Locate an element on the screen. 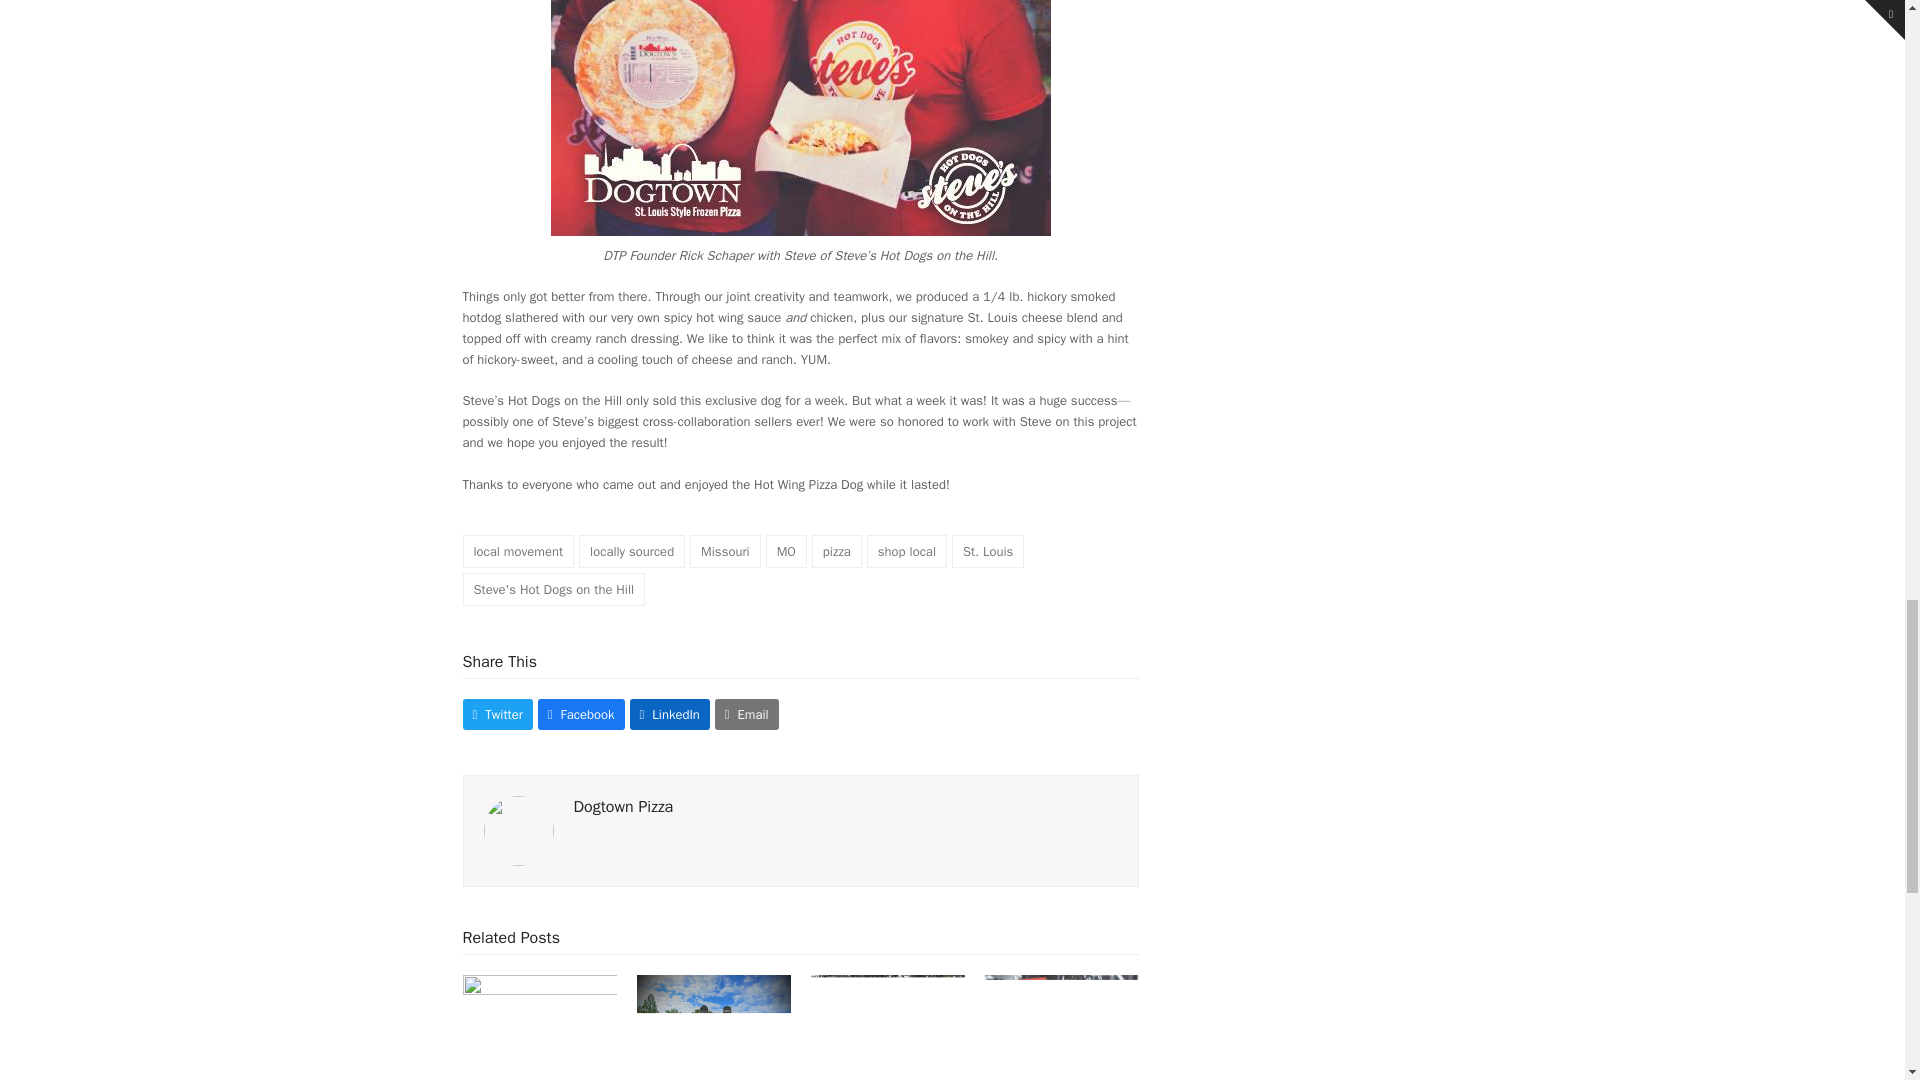 Image resolution: width=1920 pixels, height=1080 pixels. Email is located at coordinates (746, 714).